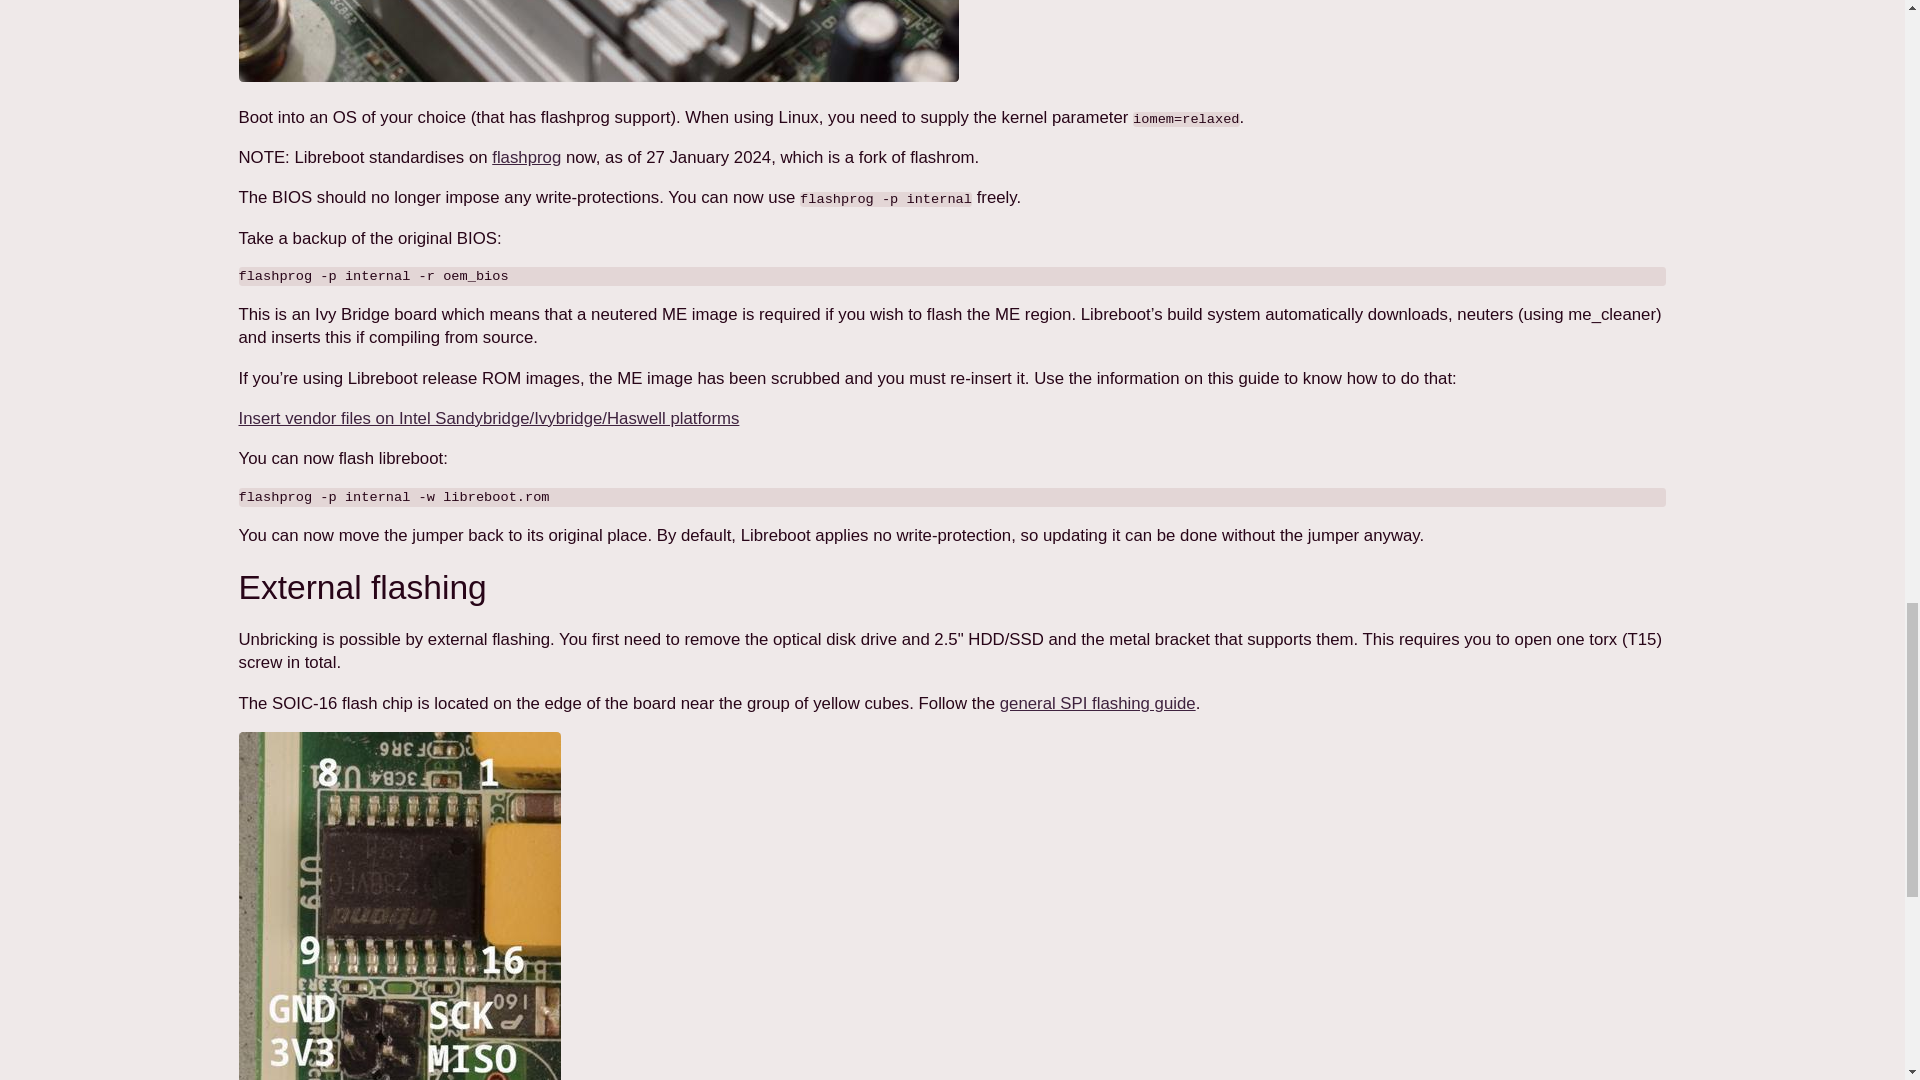 Image resolution: width=1920 pixels, height=1080 pixels. I want to click on general SPI flashing guide, so click(1098, 703).